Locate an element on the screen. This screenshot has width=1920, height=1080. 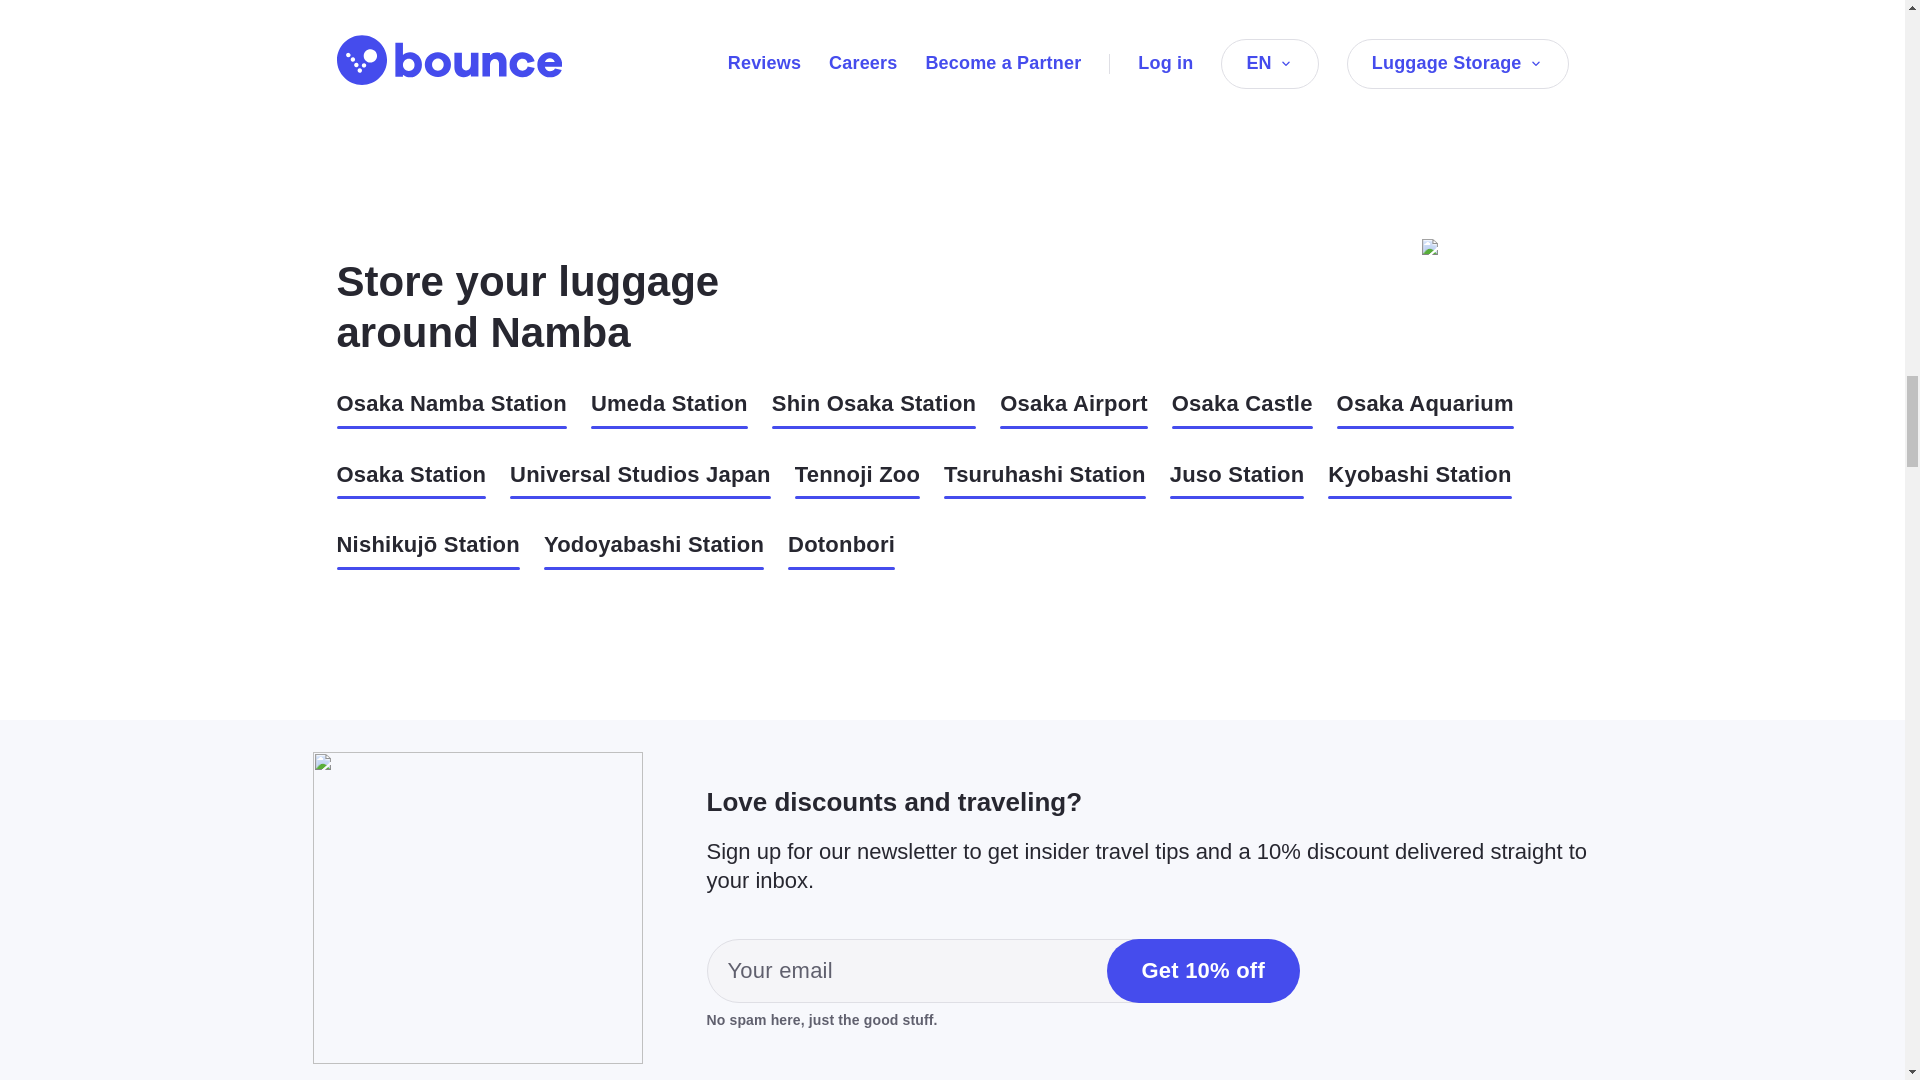
Dotonbori is located at coordinates (840, 550).